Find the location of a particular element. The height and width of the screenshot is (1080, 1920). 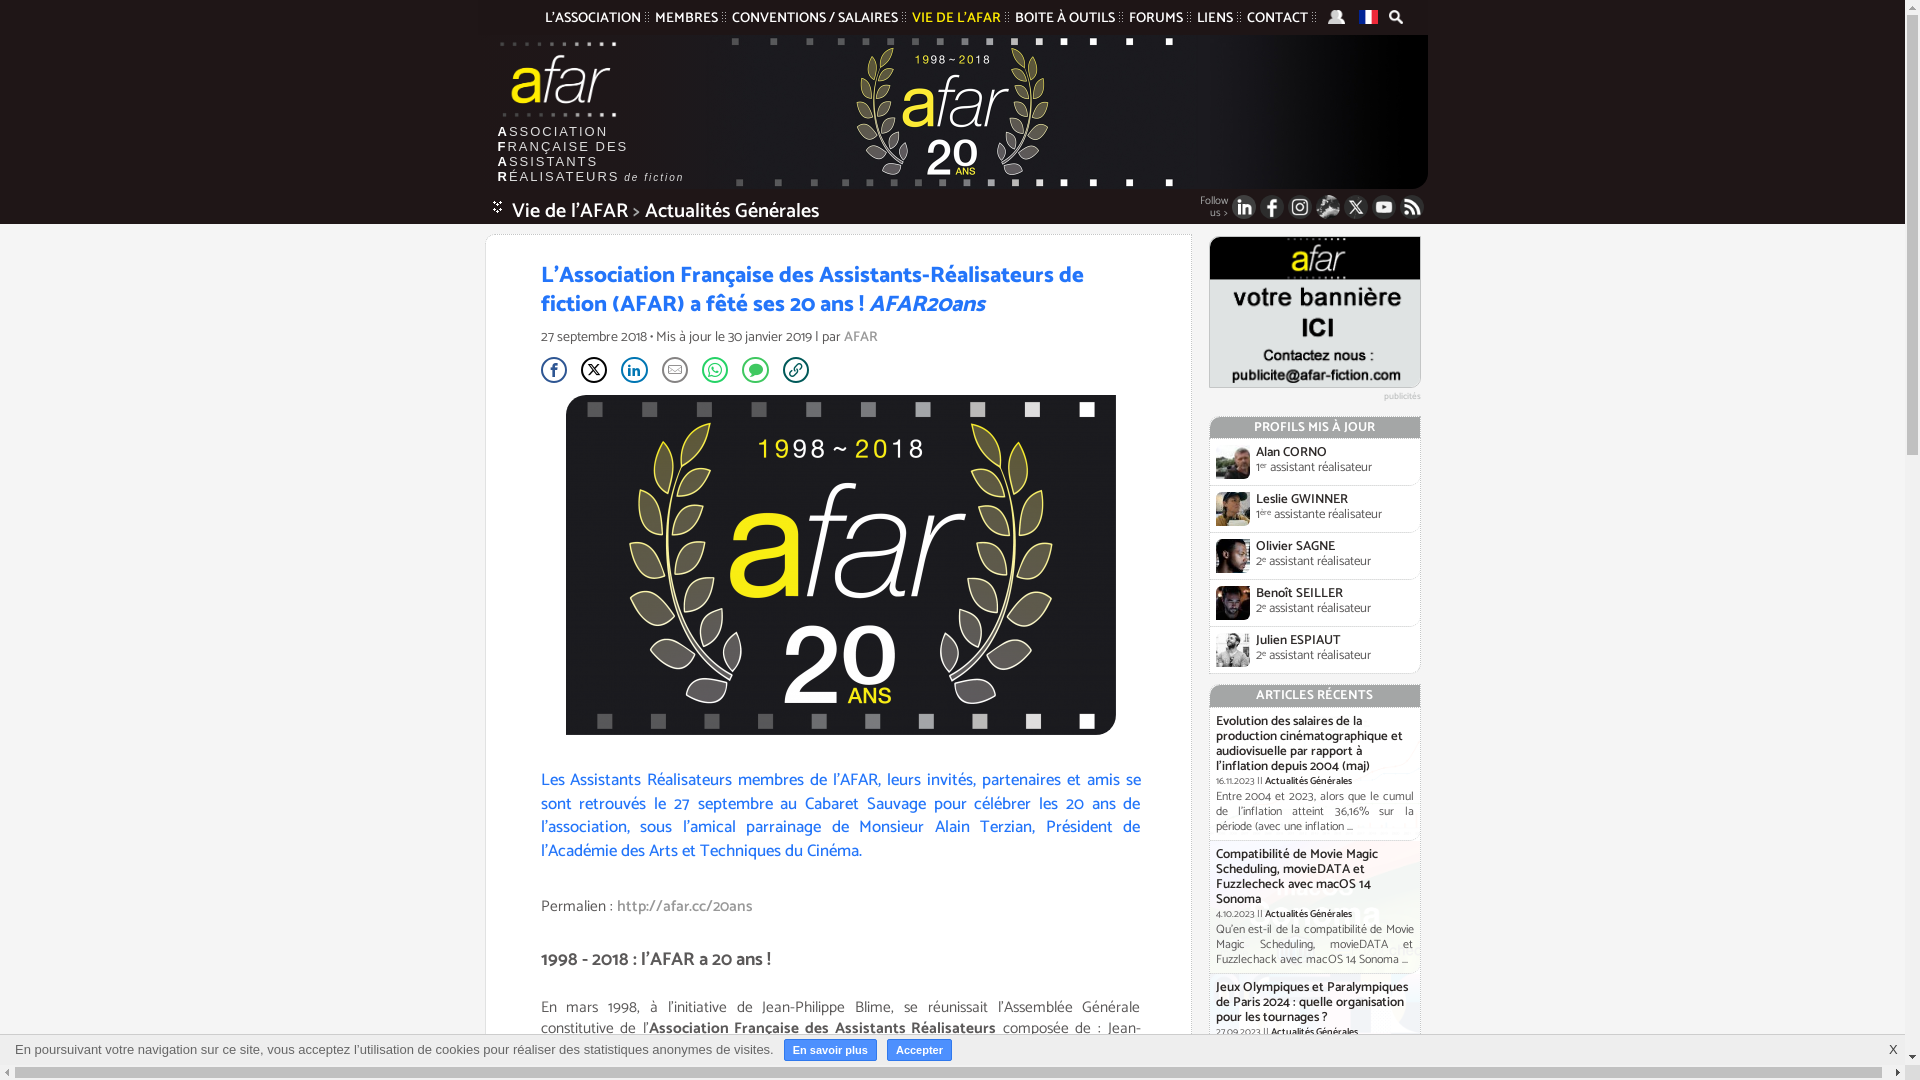

Leslie GWINNER is located at coordinates (1302, 500).